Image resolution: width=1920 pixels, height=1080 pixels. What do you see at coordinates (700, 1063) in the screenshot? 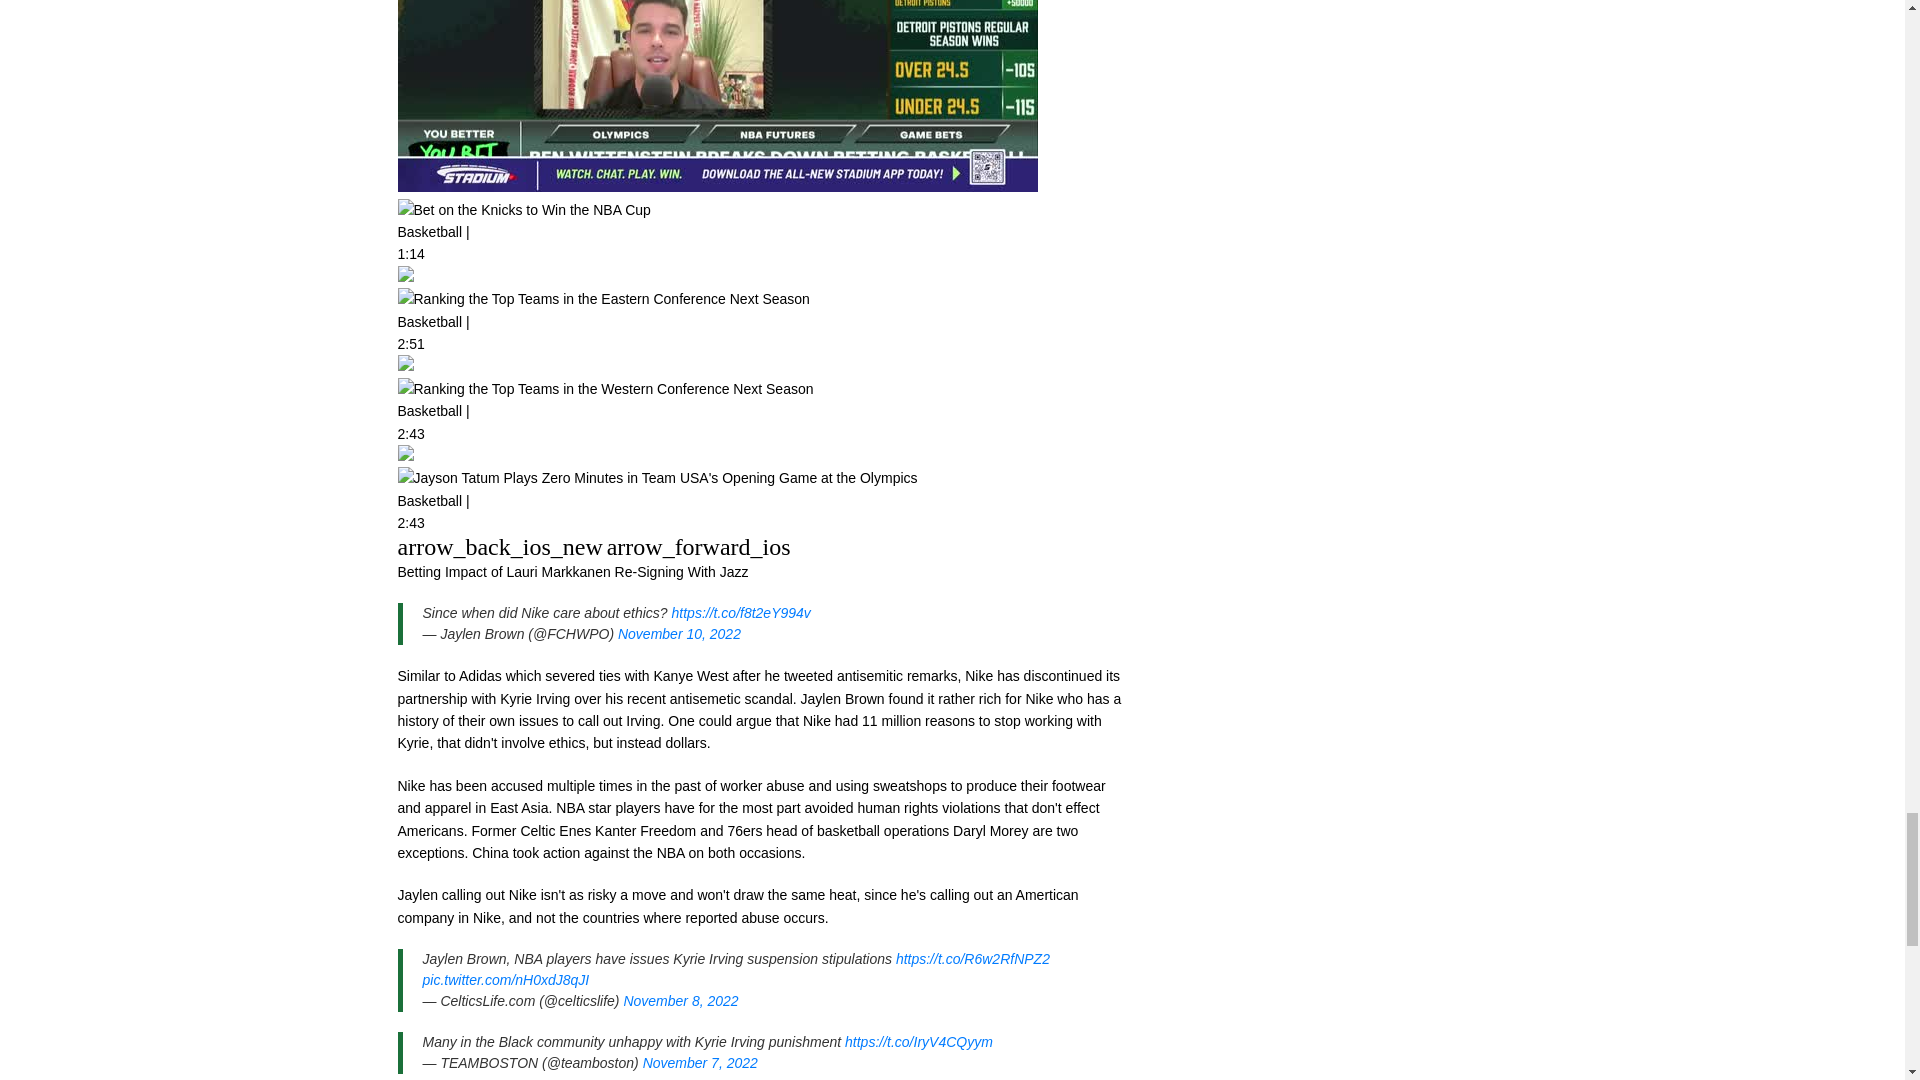
I see `November 7, 2022` at bounding box center [700, 1063].